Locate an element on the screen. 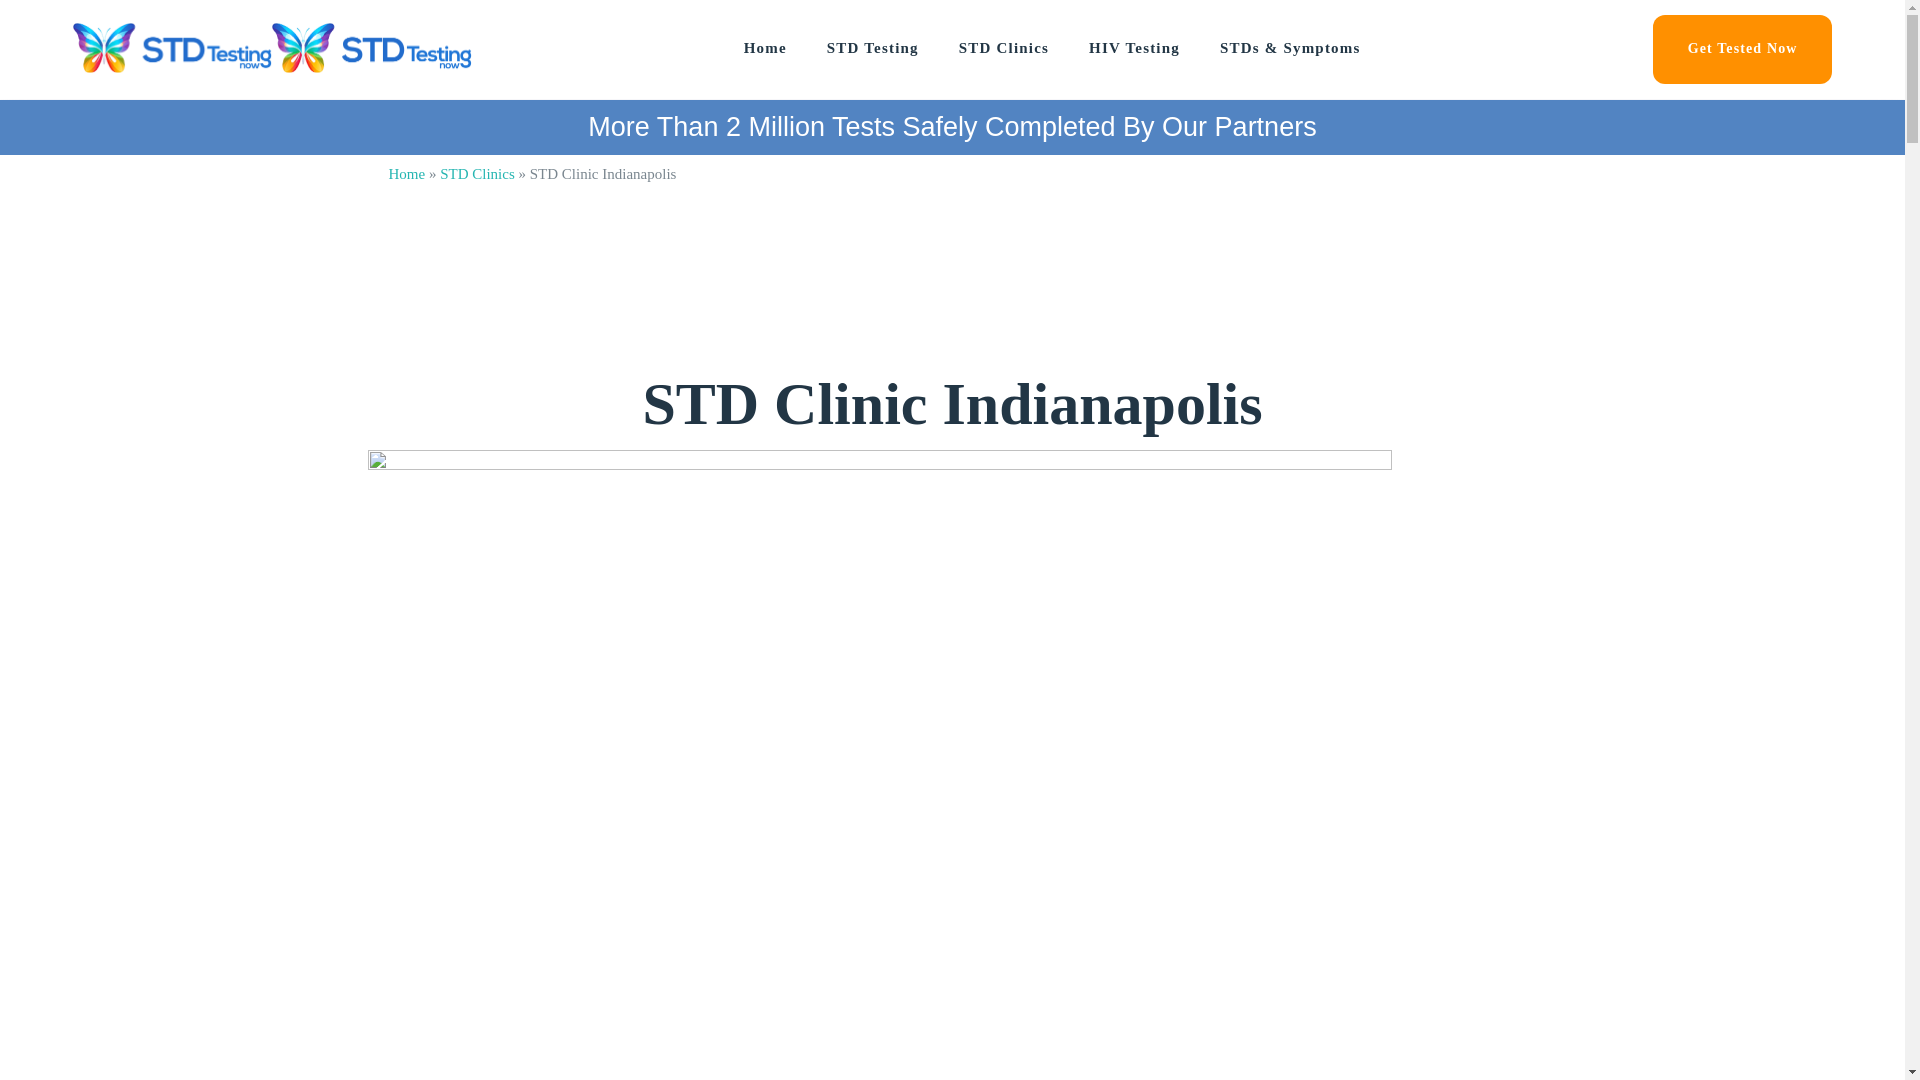  STD Testing is located at coordinates (873, 48).